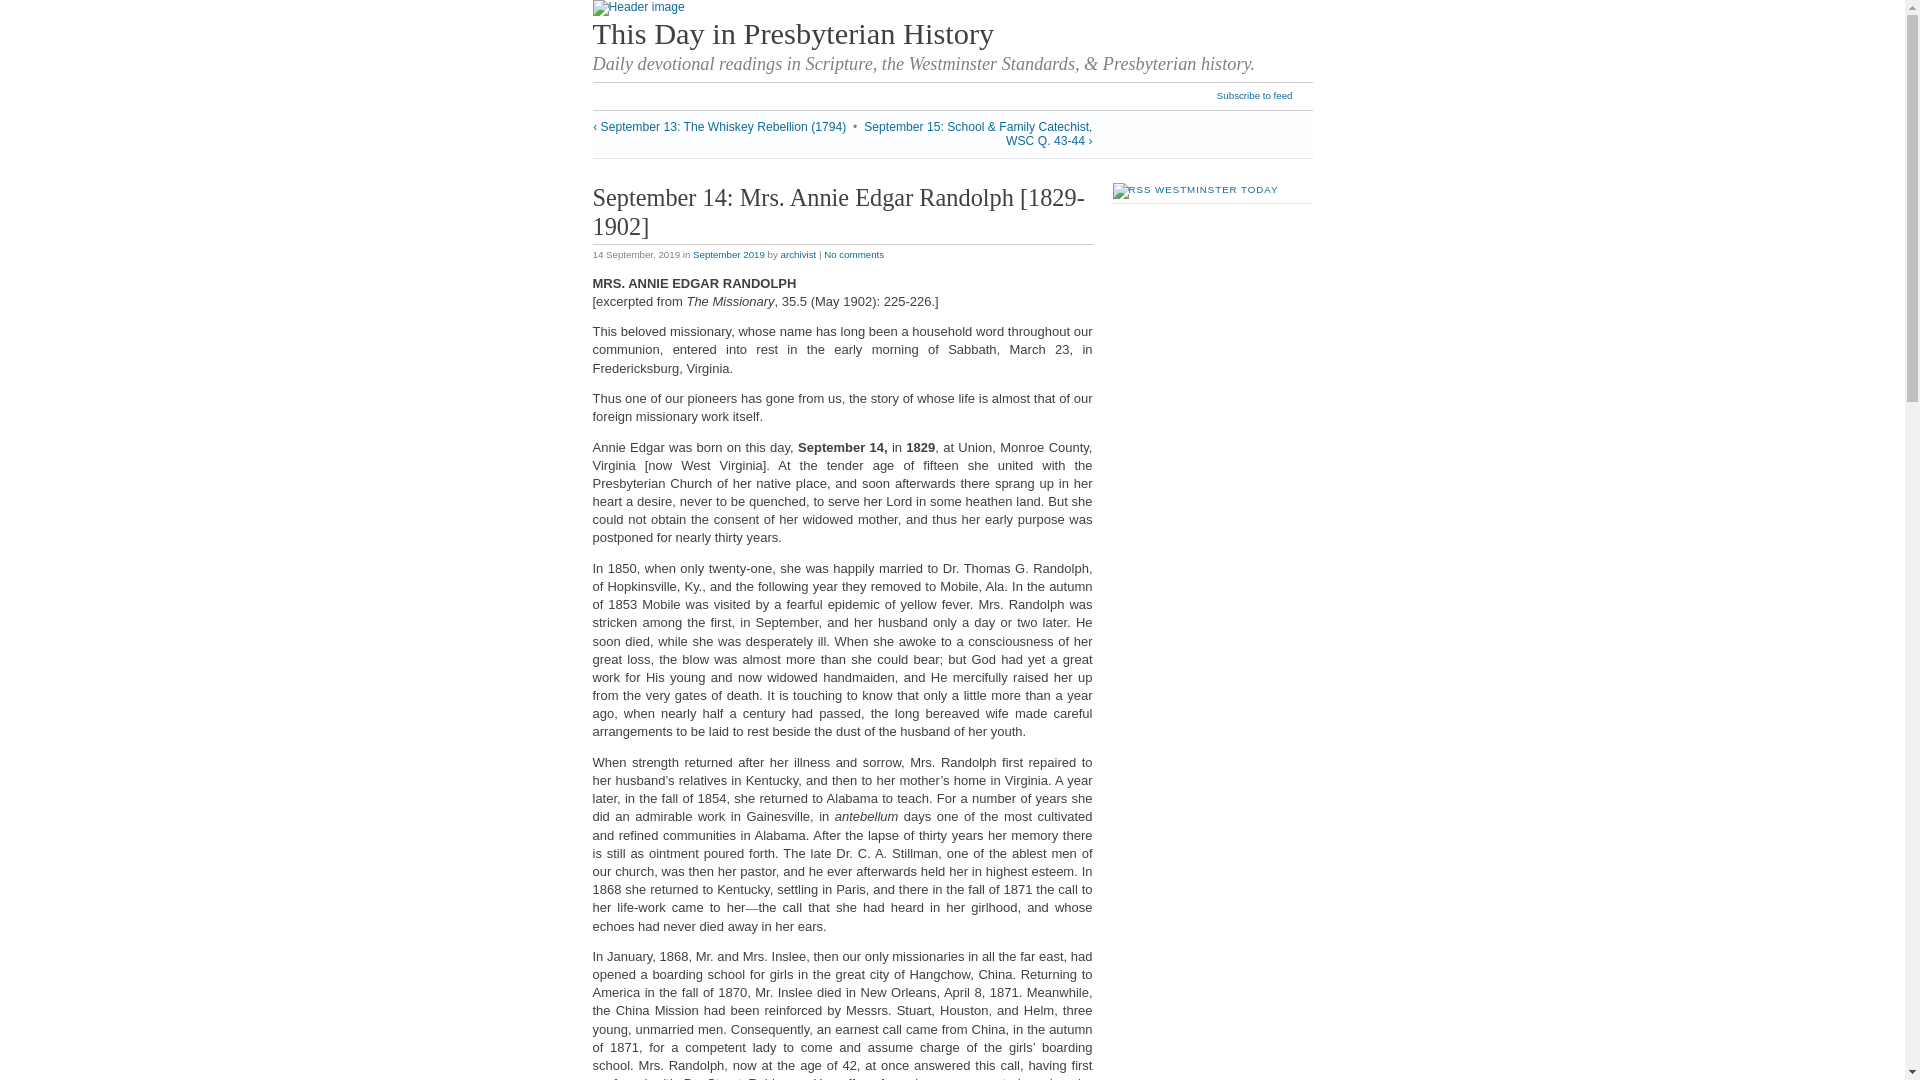 Image resolution: width=1920 pixels, height=1080 pixels. What do you see at coordinates (799, 254) in the screenshot?
I see `archivist` at bounding box center [799, 254].